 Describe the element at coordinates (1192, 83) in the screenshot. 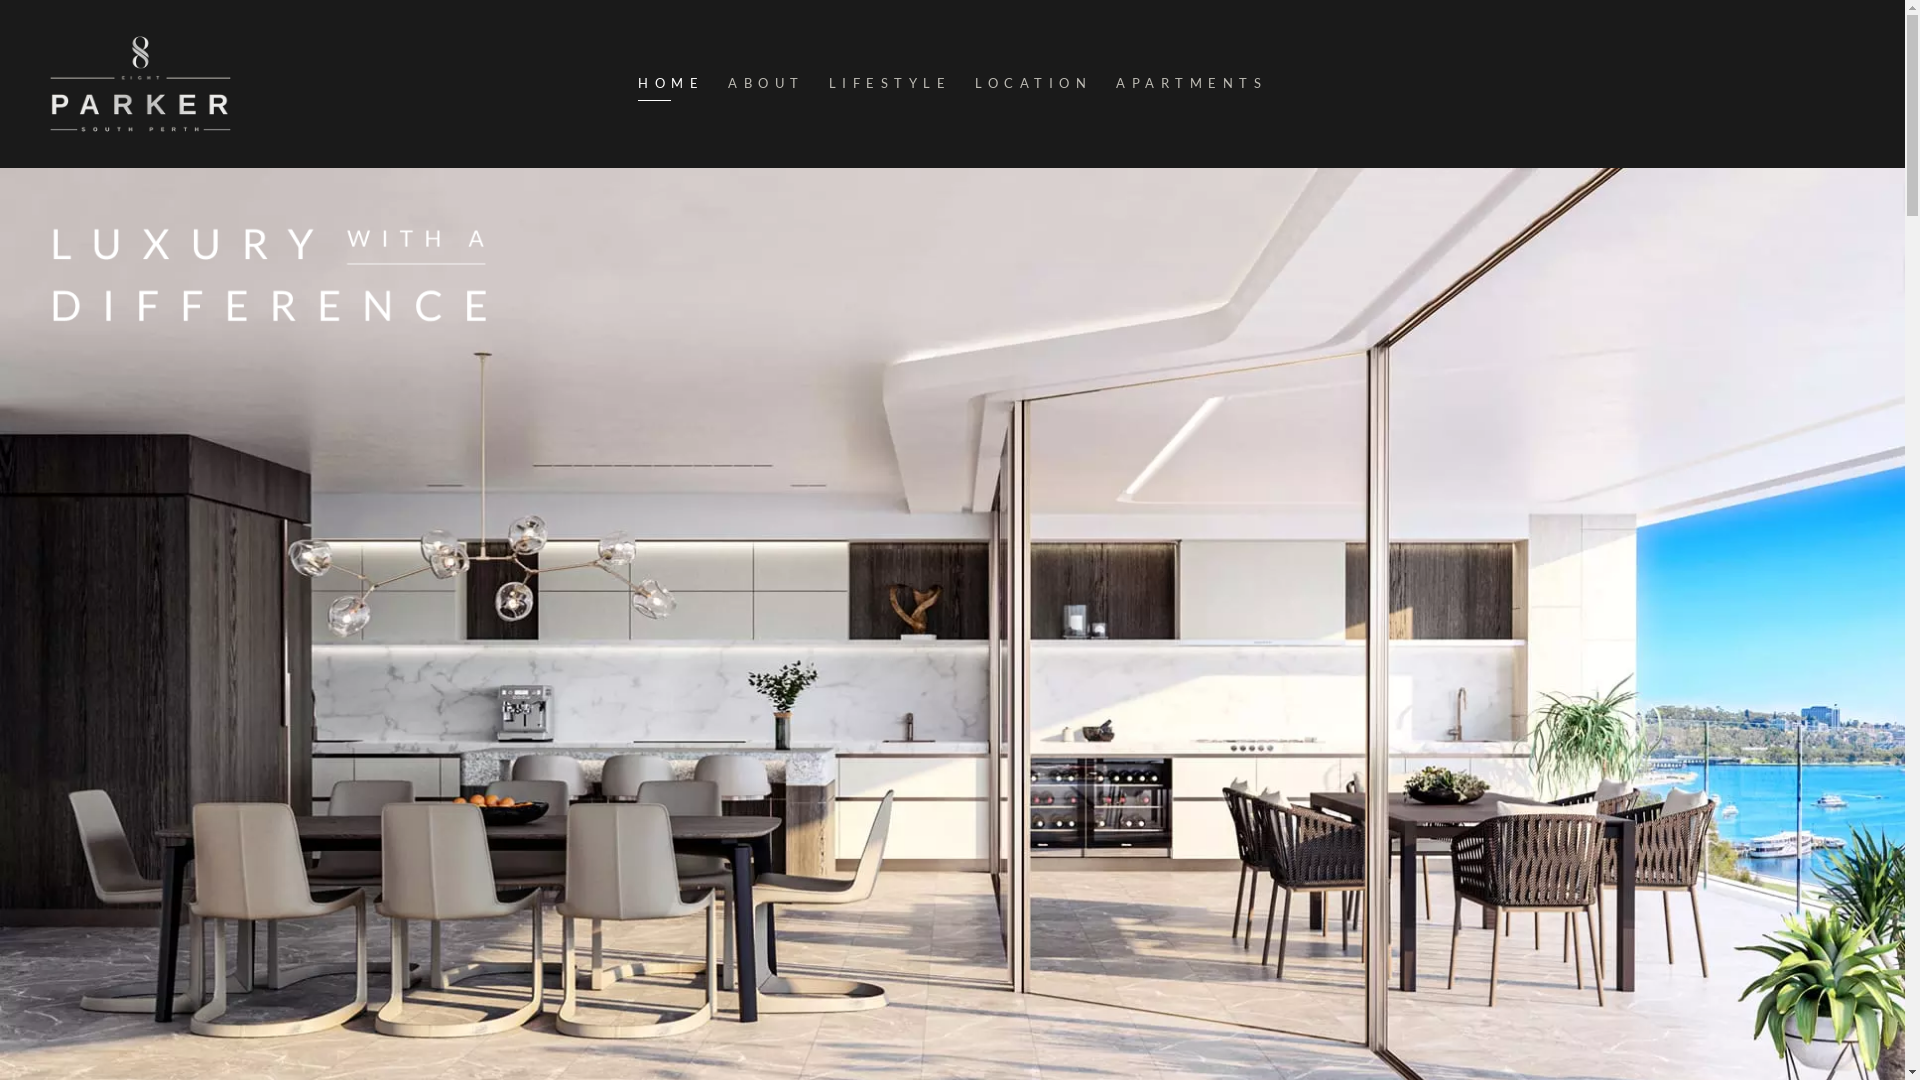

I see `APARTMENTS` at that location.